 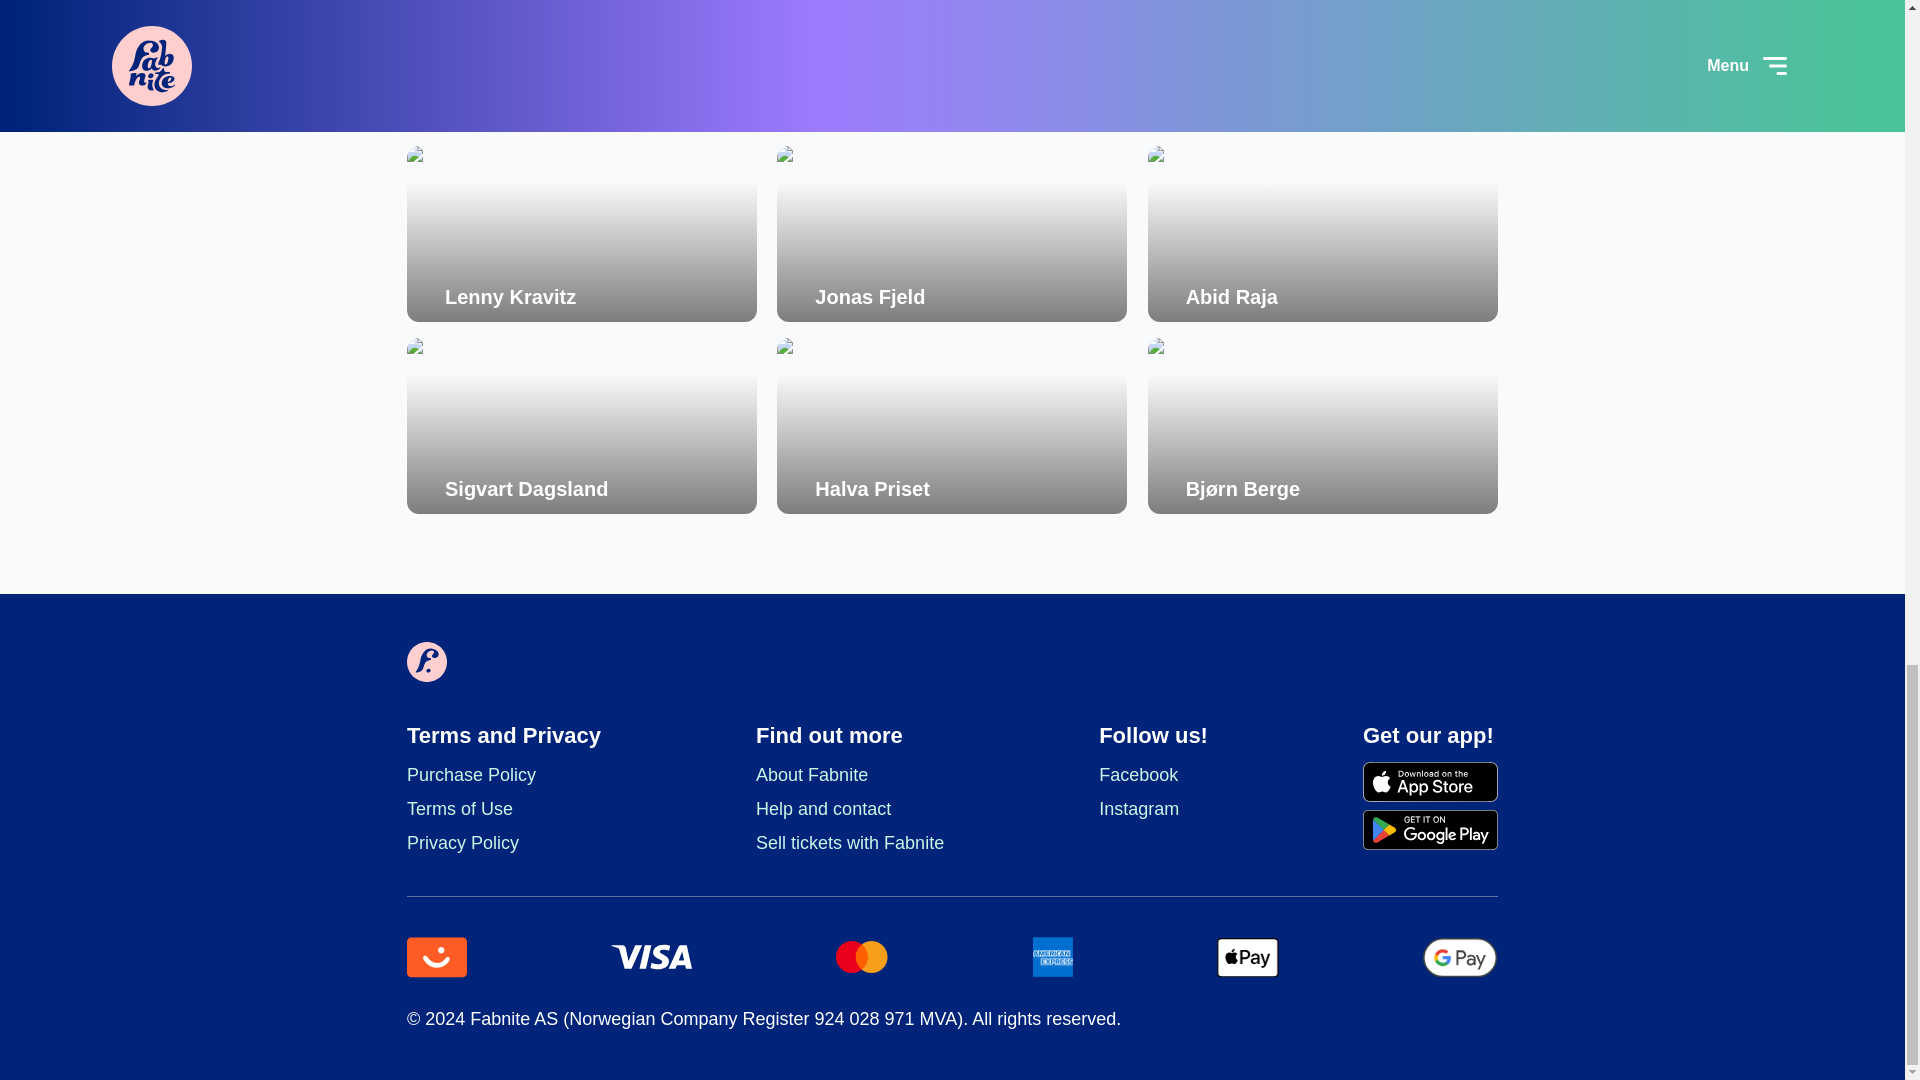 I want to click on About Fabnite, so click(x=850, y=775).